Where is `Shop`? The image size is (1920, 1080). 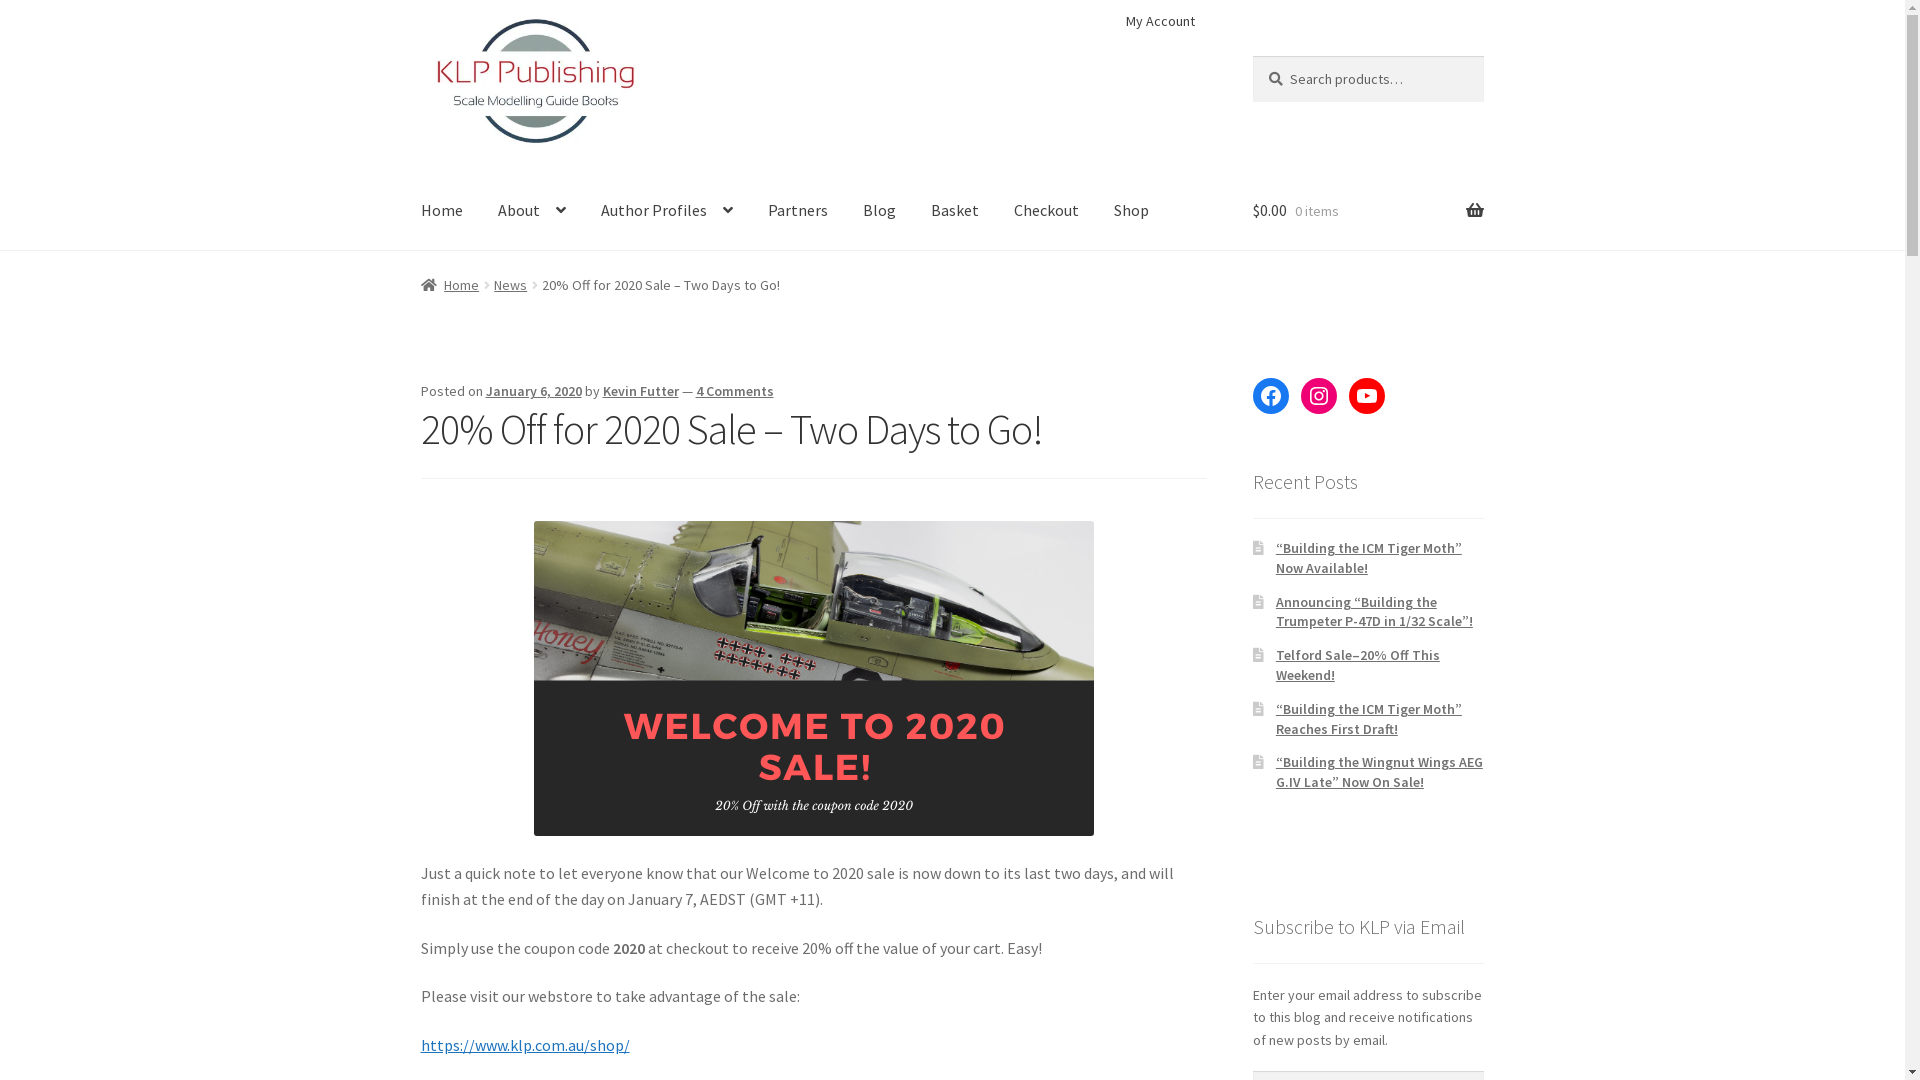
Shop is located at coordinates (1132, 211).